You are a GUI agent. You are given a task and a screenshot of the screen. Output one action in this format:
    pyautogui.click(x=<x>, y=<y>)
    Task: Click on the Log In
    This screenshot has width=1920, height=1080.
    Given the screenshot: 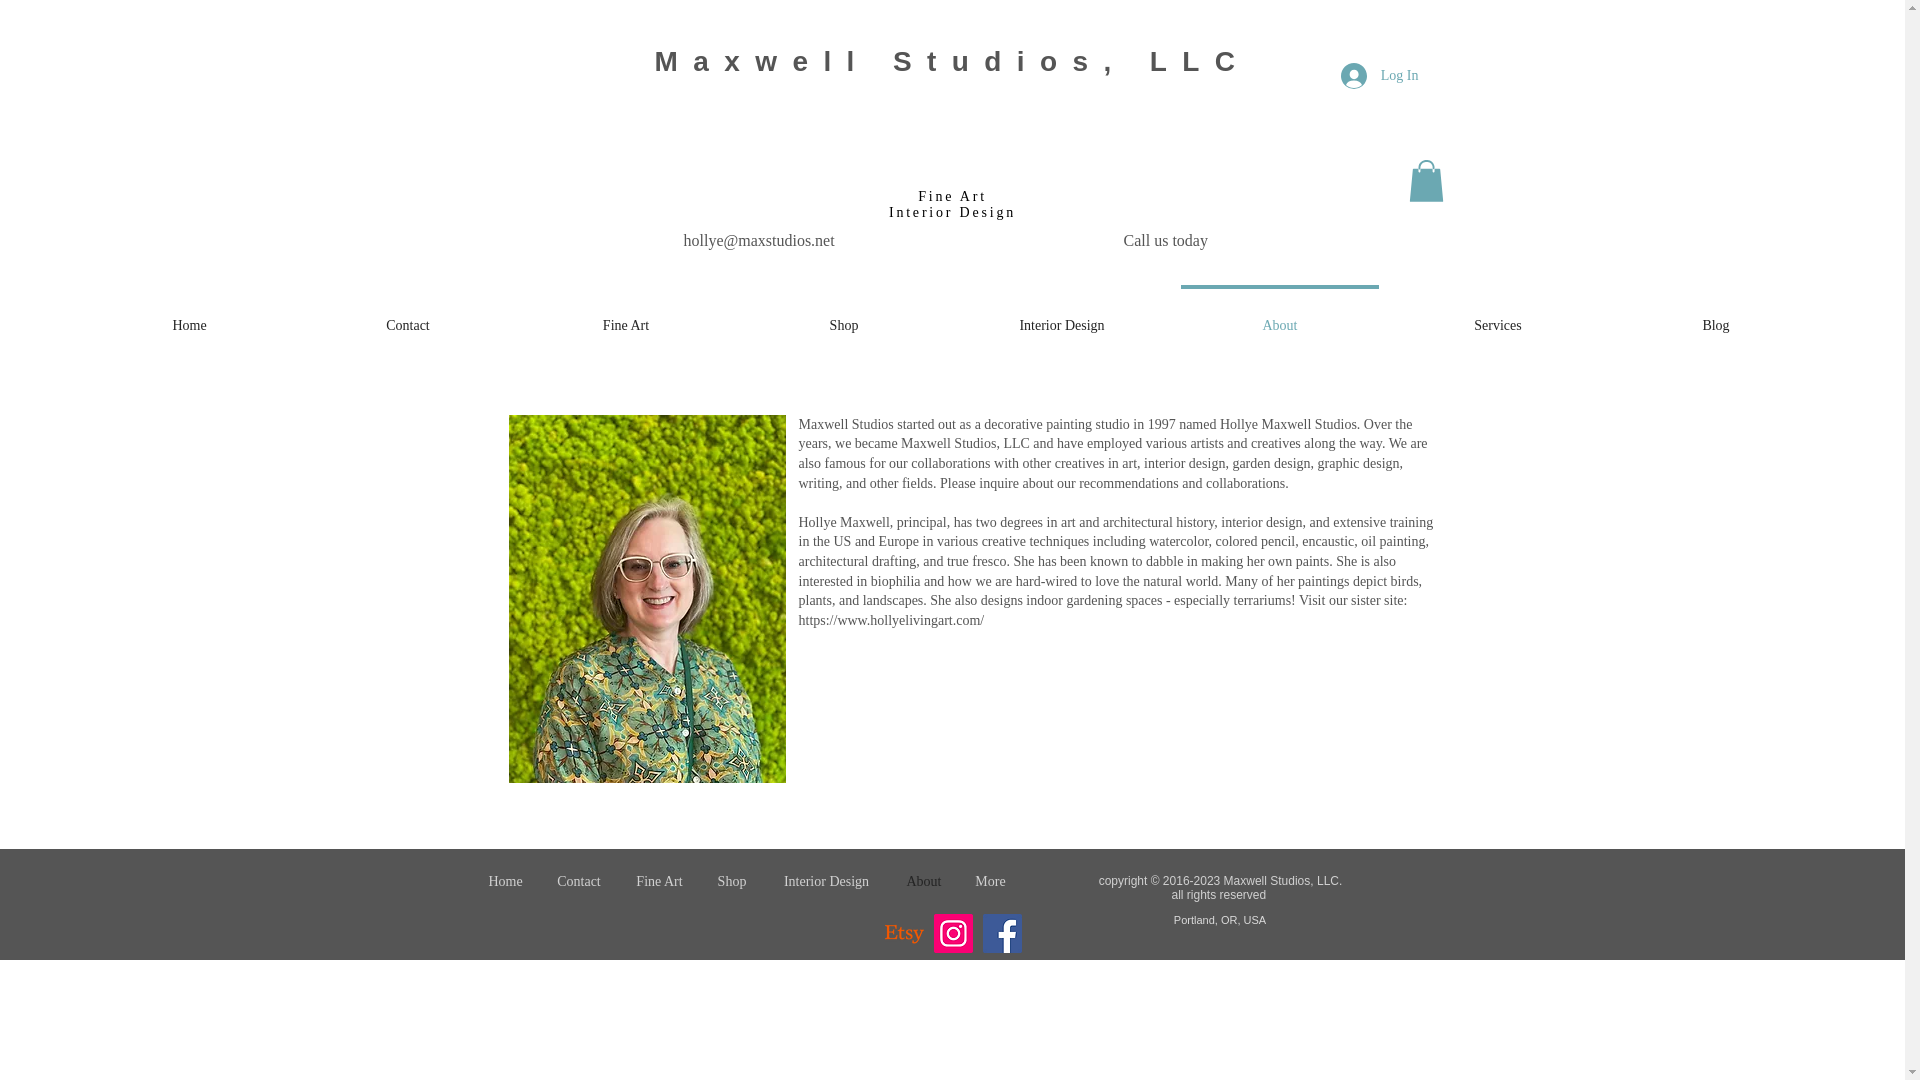 What is the action you would take?
    pyautogui.click(x=1379, y=76)
    